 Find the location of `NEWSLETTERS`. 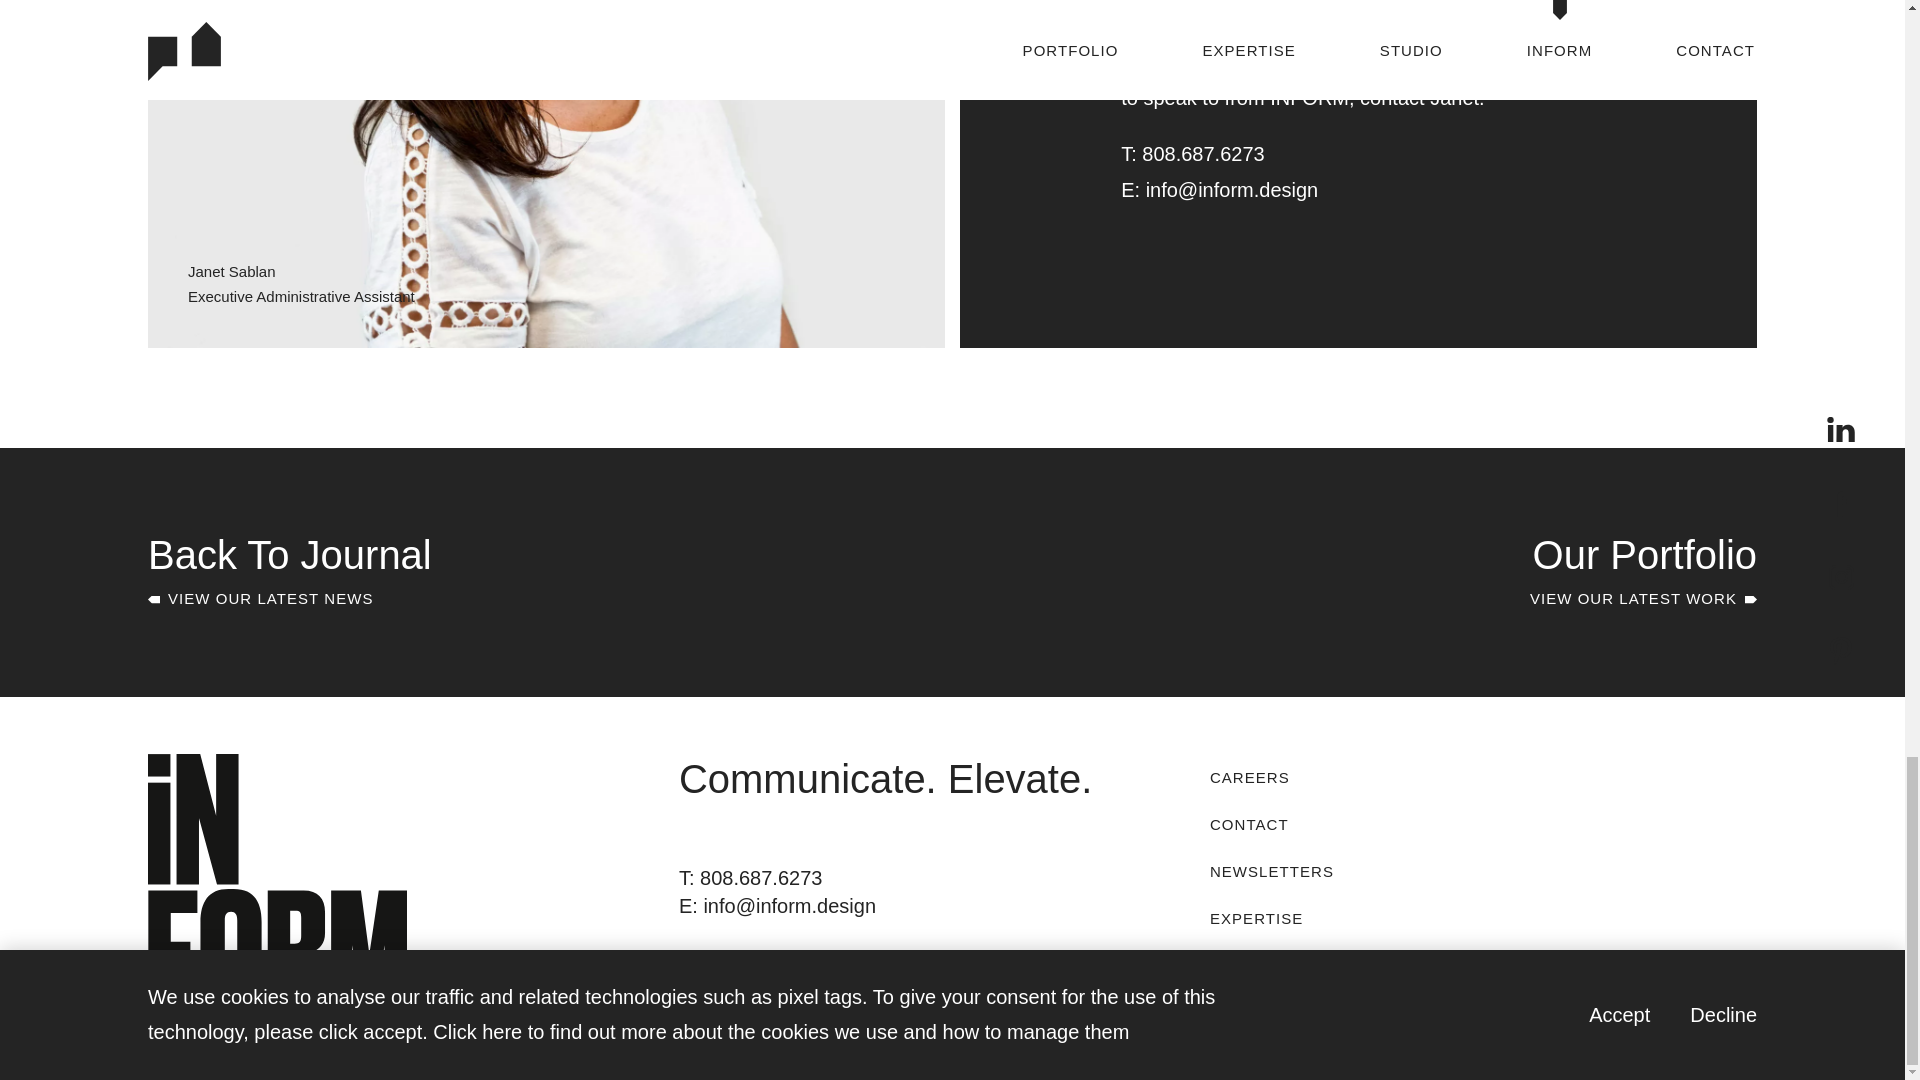

NEWSLETTERS is located at coordinates (1329, 823).